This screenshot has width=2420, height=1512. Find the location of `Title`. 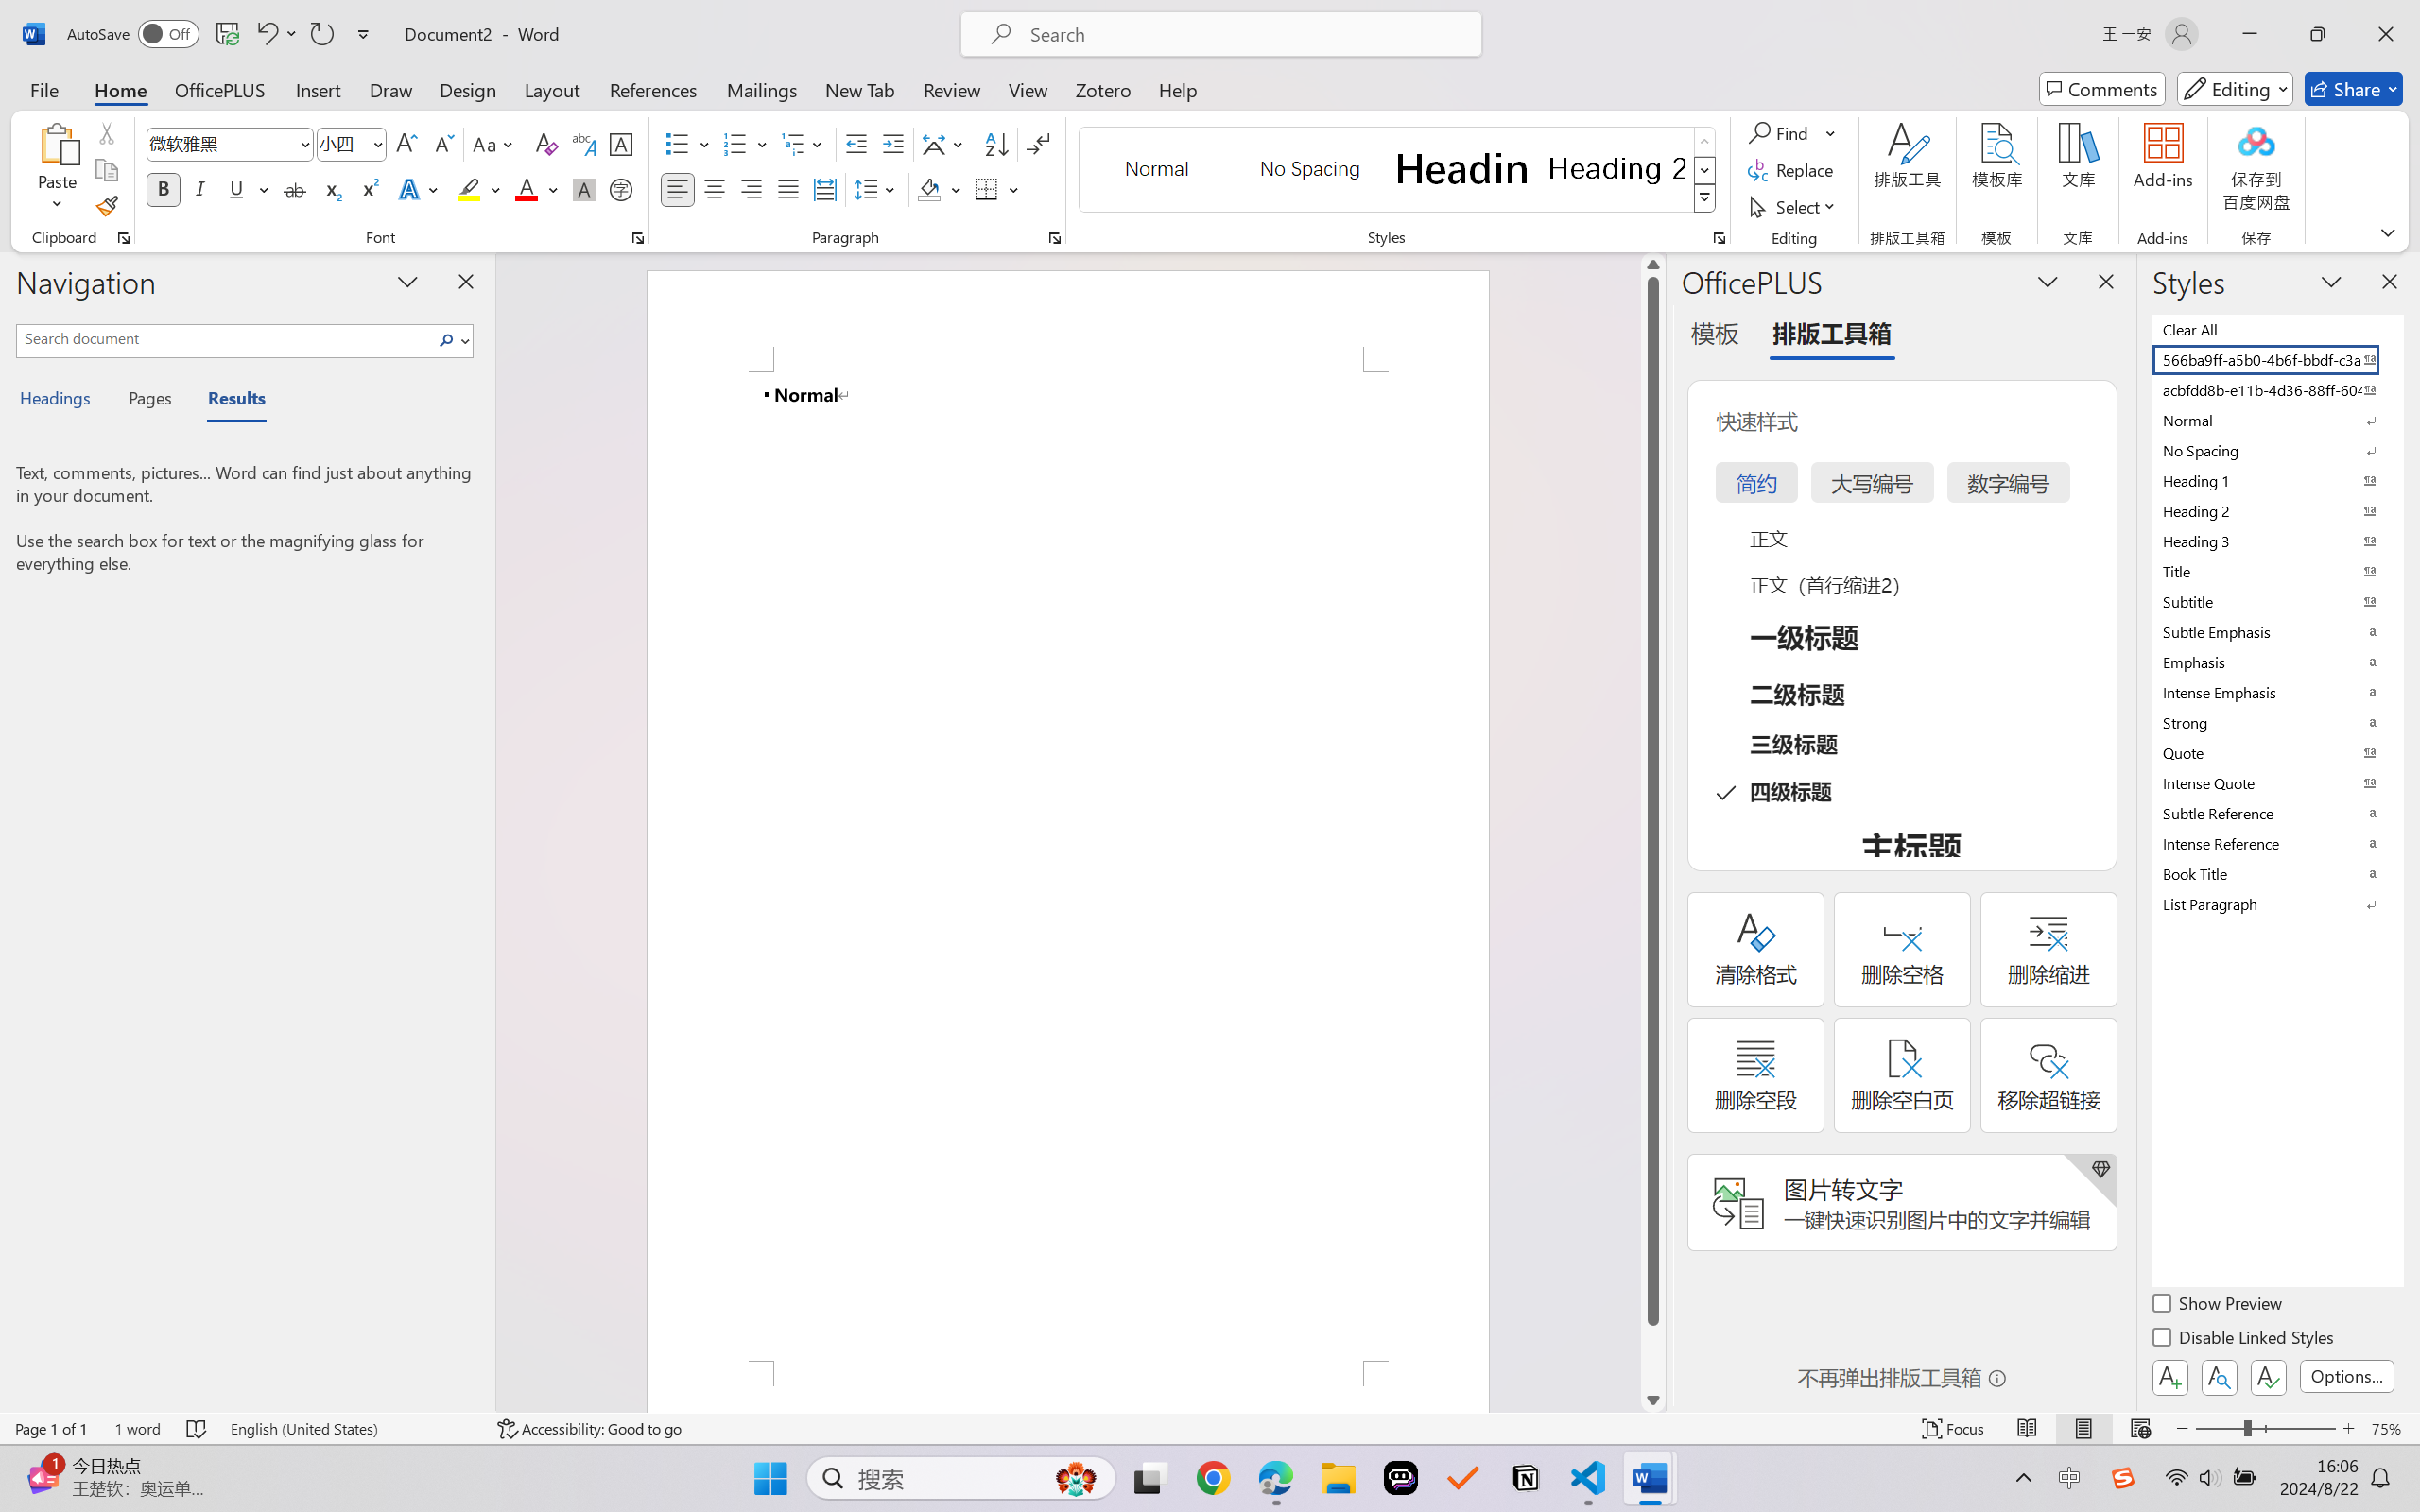

Title is located at coordinates (2276, 571).